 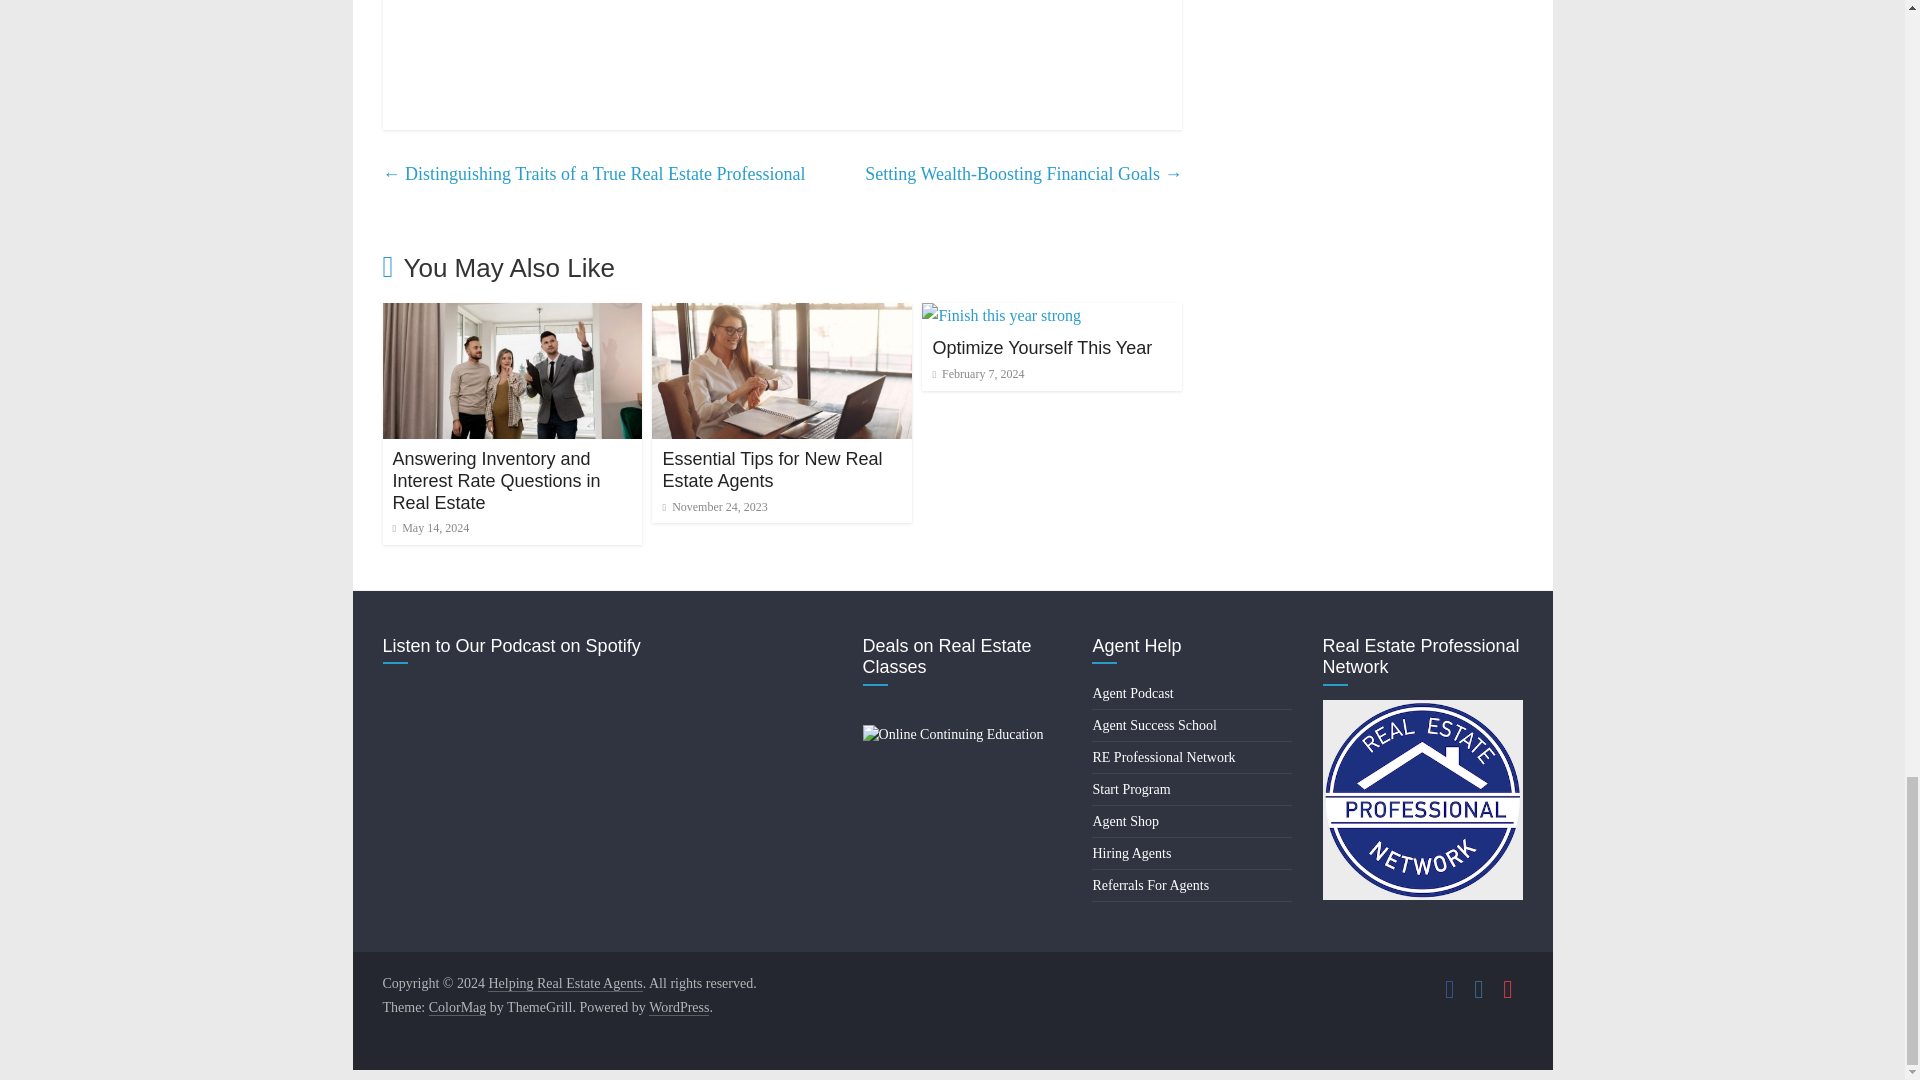 I want to click on February 7, 2024, so click(x=977, y=374).